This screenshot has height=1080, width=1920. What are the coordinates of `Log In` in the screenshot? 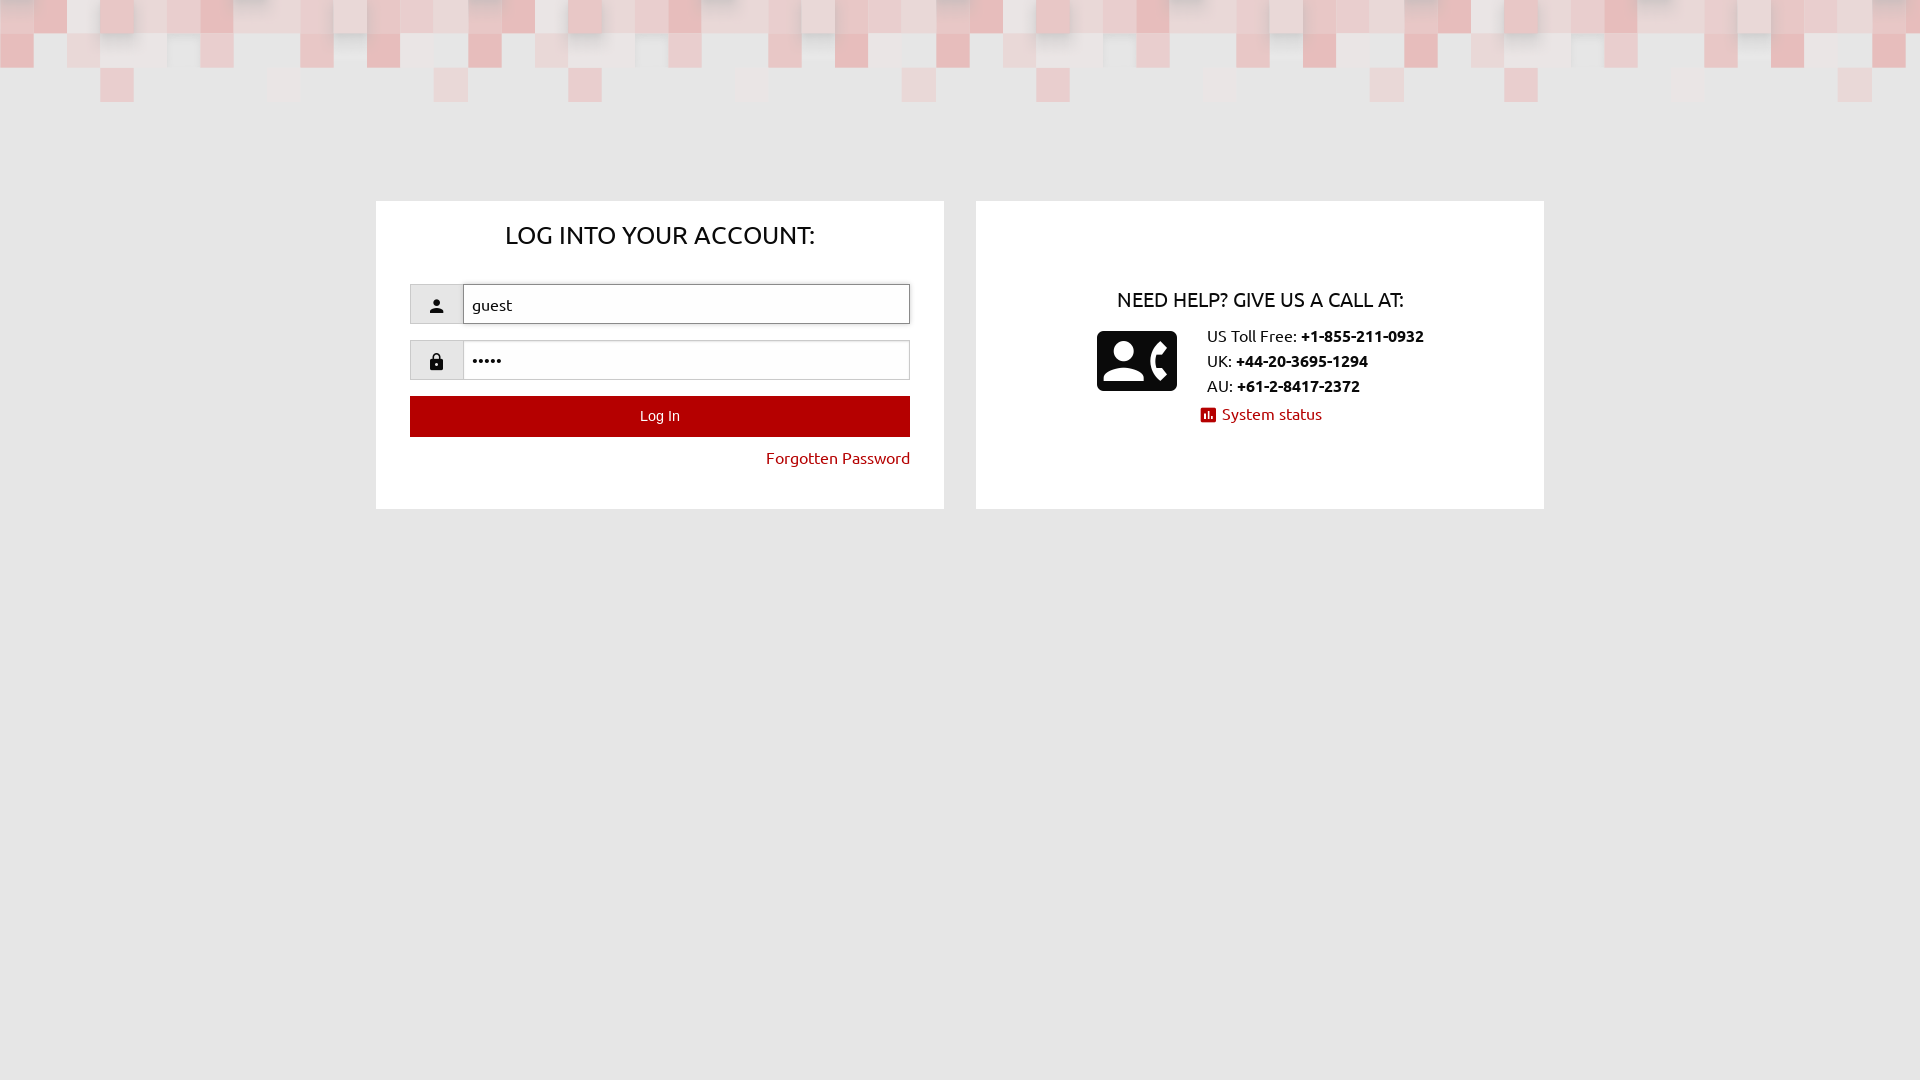 It's located at (660, 416).